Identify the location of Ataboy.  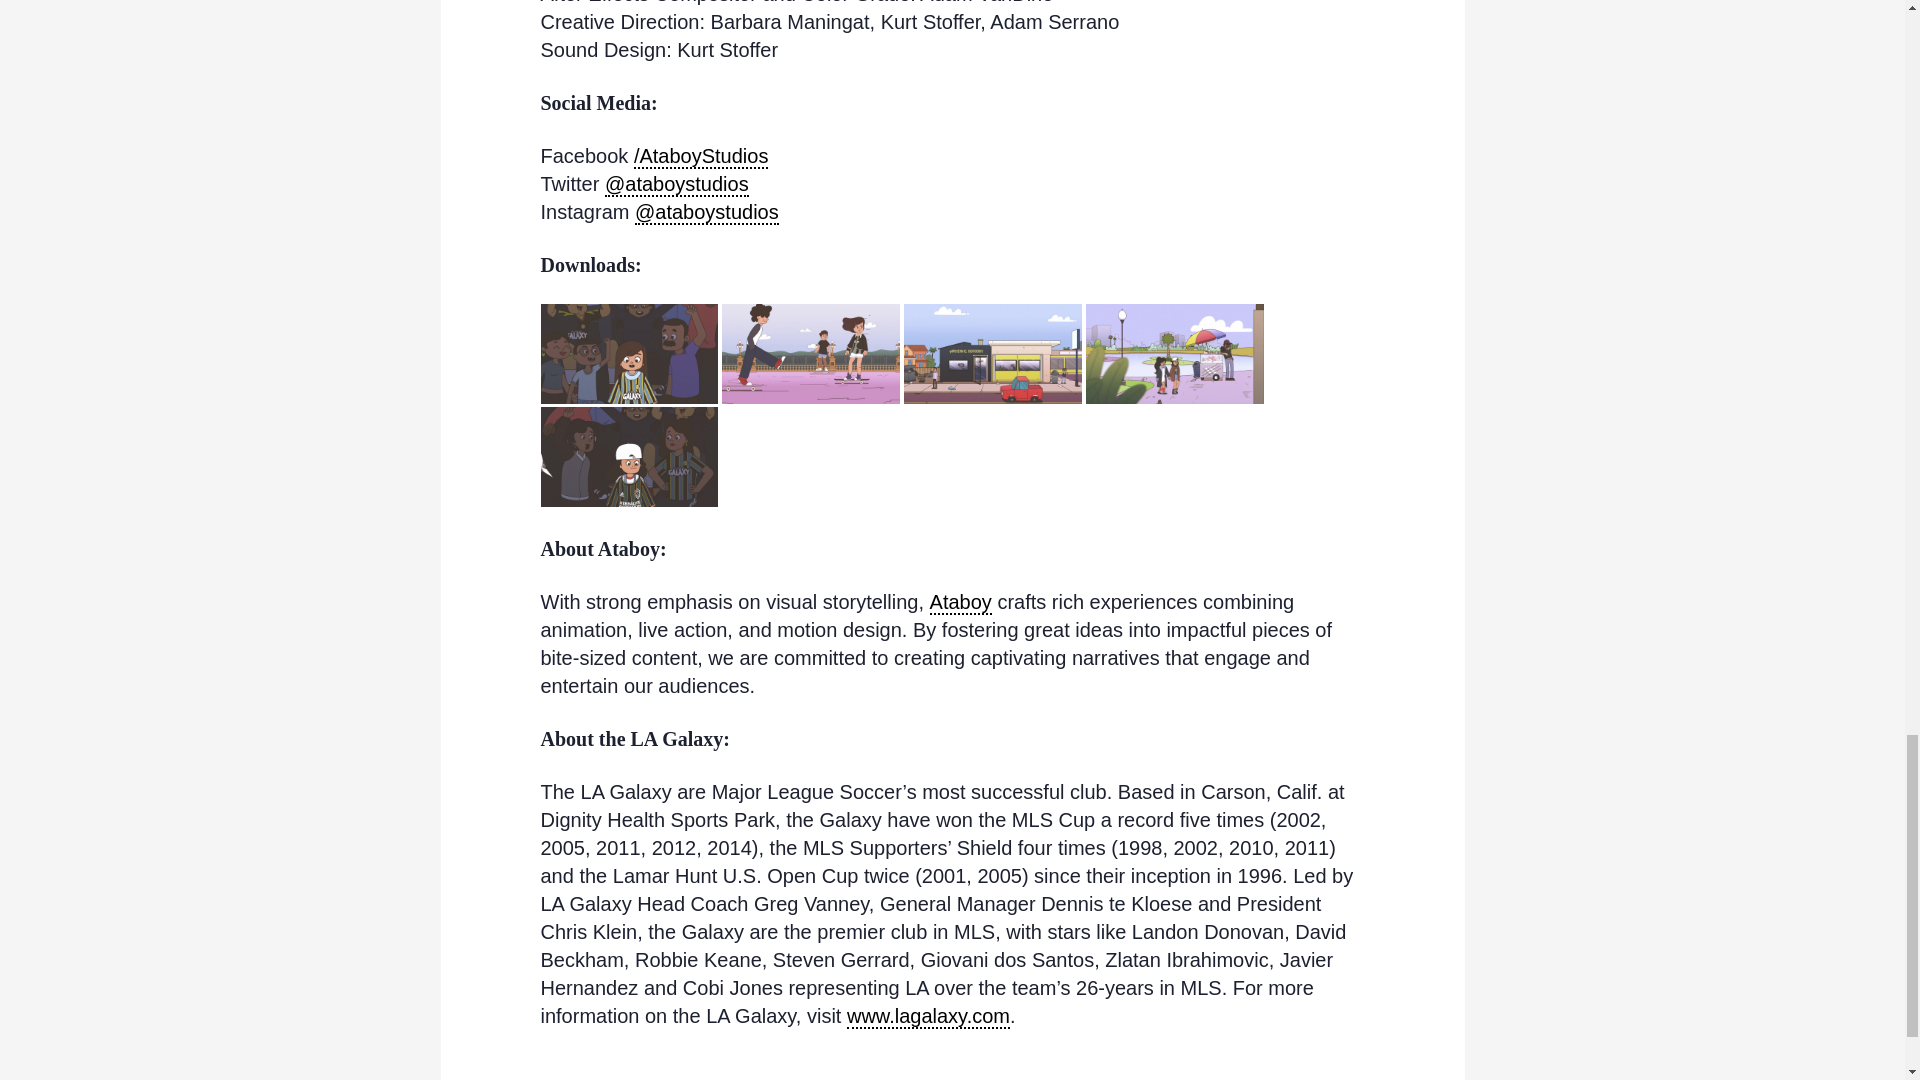
(960, 602).